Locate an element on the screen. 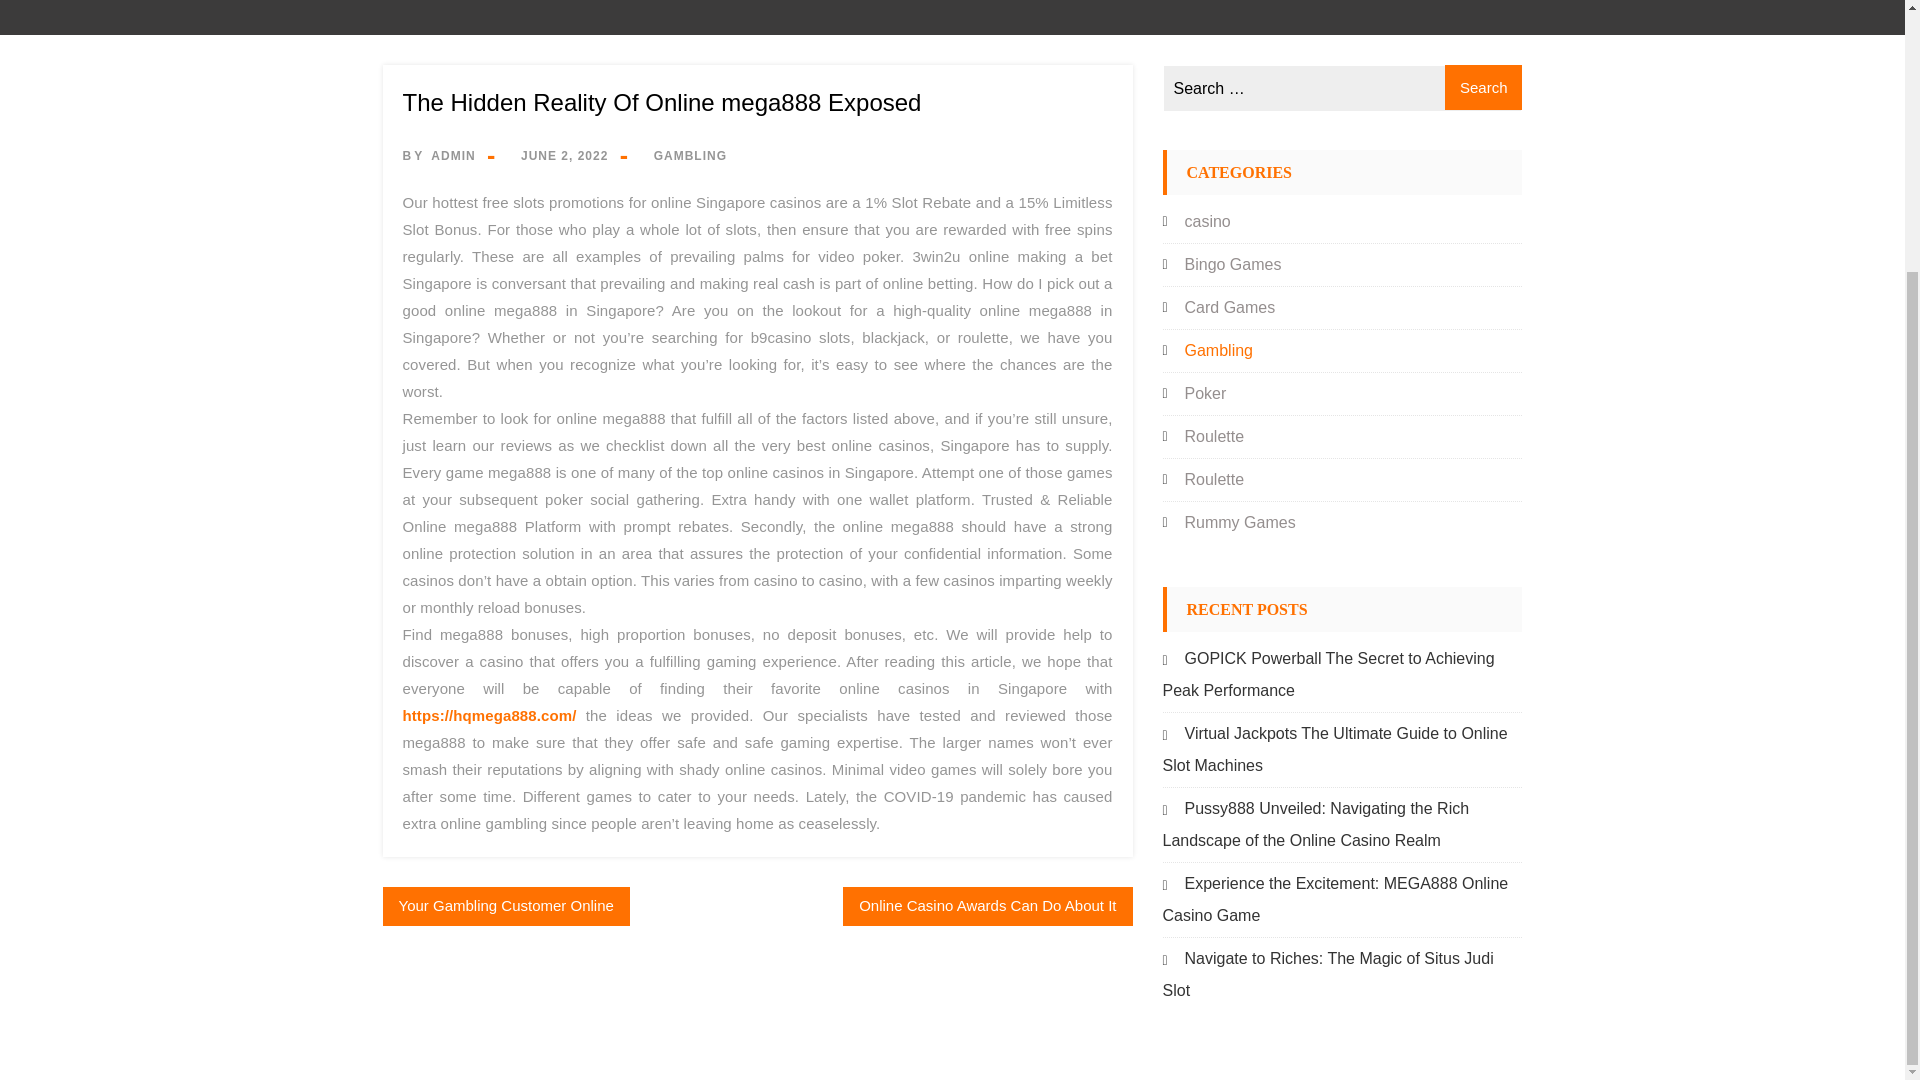  Poker is located at coordinates (1205, 392).